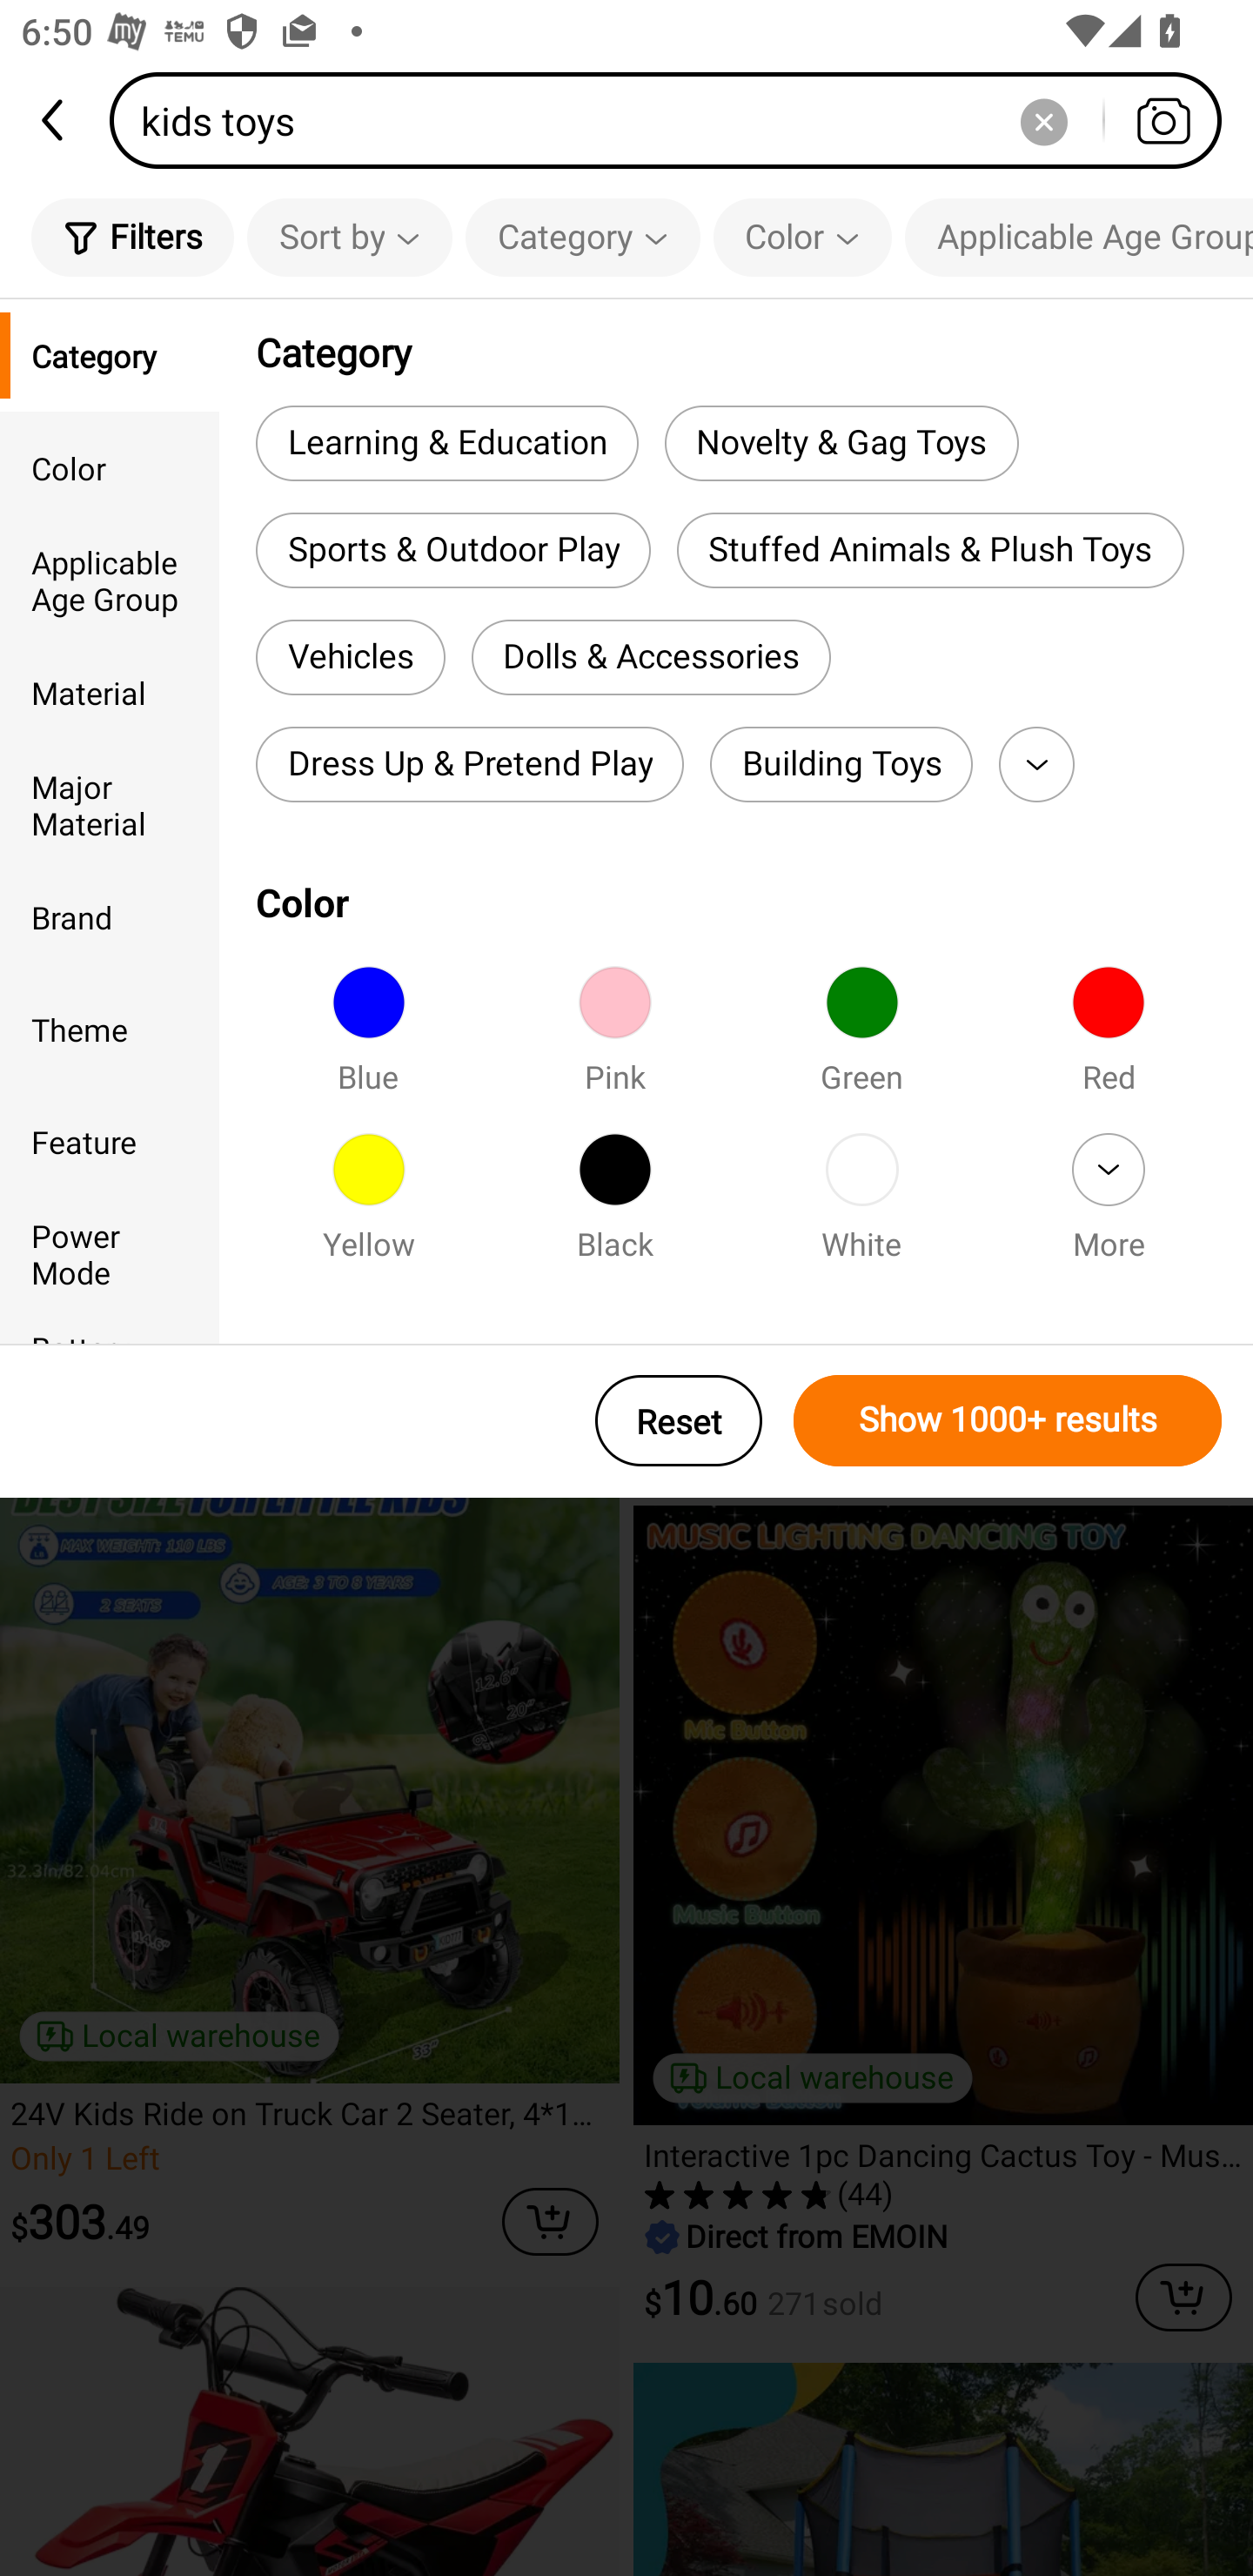  What do you see at coordinates (110, 580) in the screenshot?
I see `Applicable Age Group` at bounding box center [110, 580].